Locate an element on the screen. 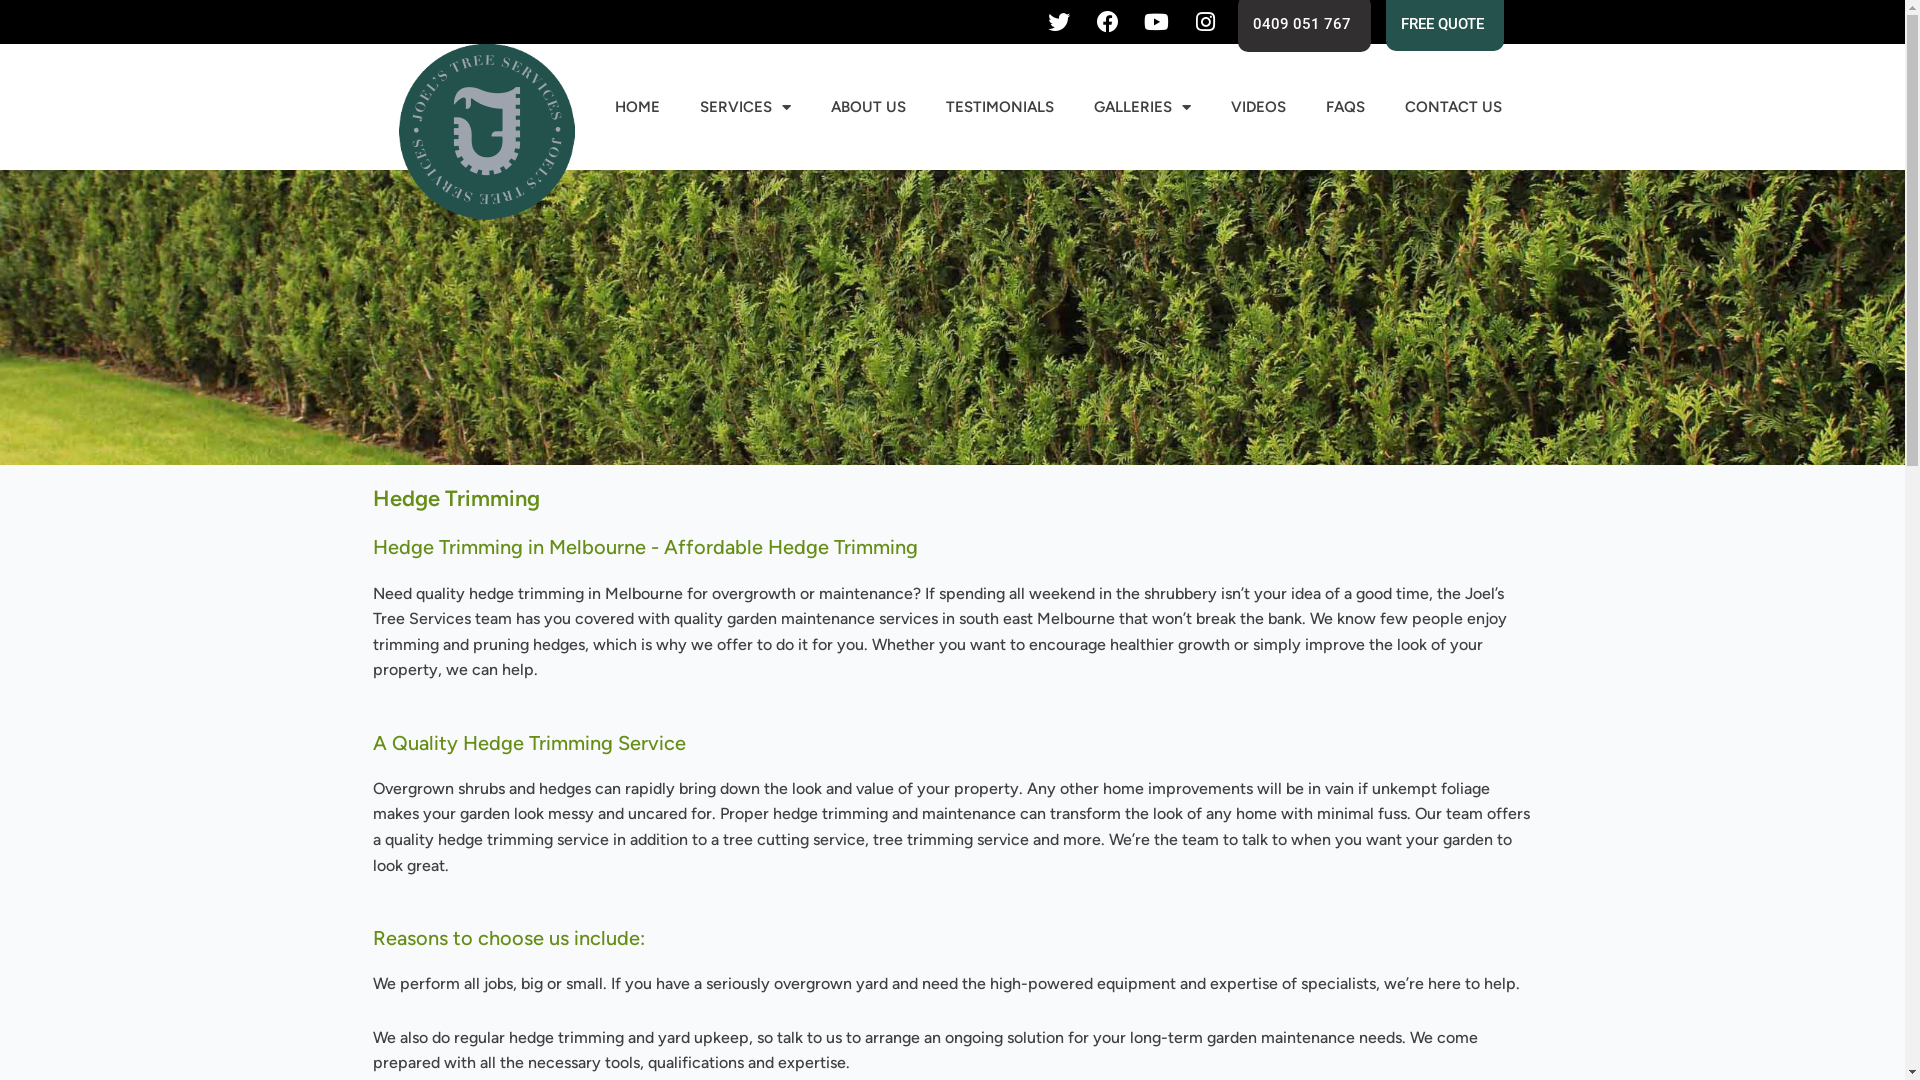 The width and height of the screenshot is (1920, 1080). VIDEOS is located at coordinates (1258, 107).